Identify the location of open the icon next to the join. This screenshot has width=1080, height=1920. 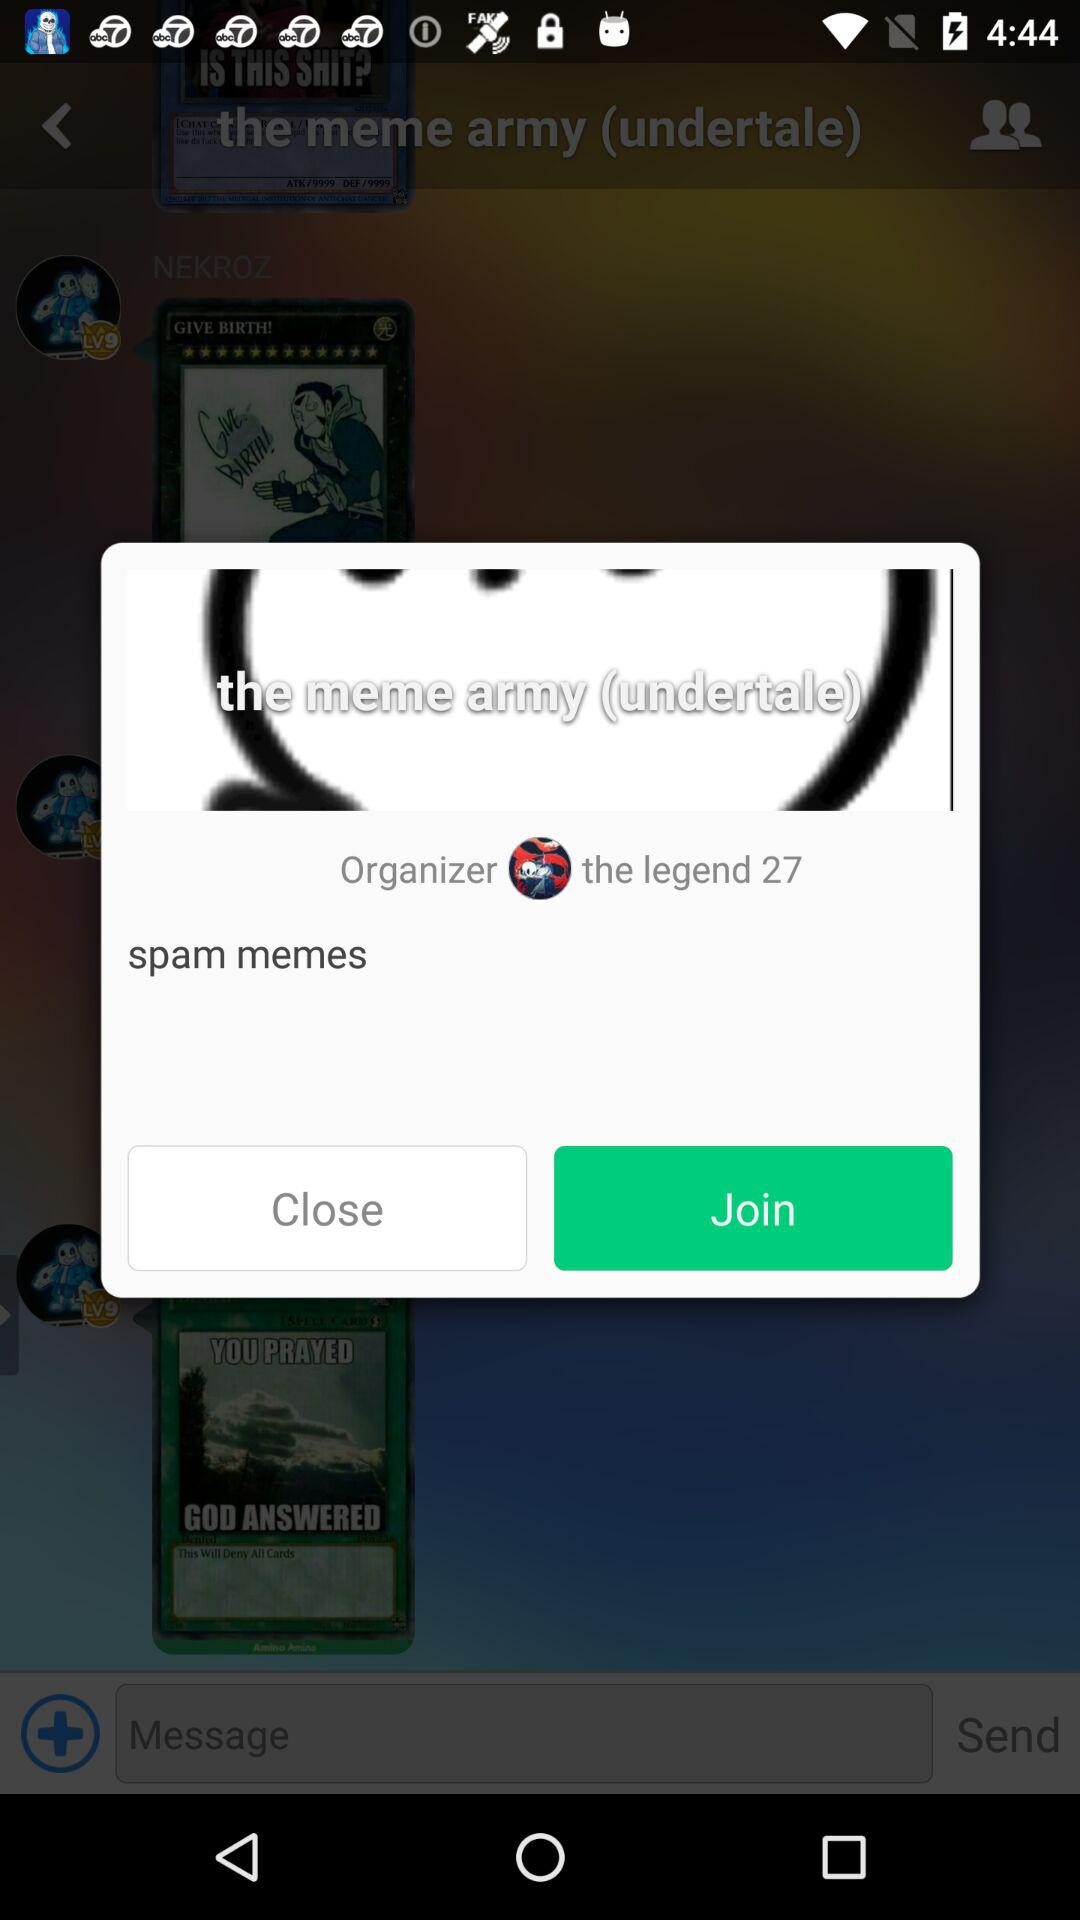
(327, 1208).